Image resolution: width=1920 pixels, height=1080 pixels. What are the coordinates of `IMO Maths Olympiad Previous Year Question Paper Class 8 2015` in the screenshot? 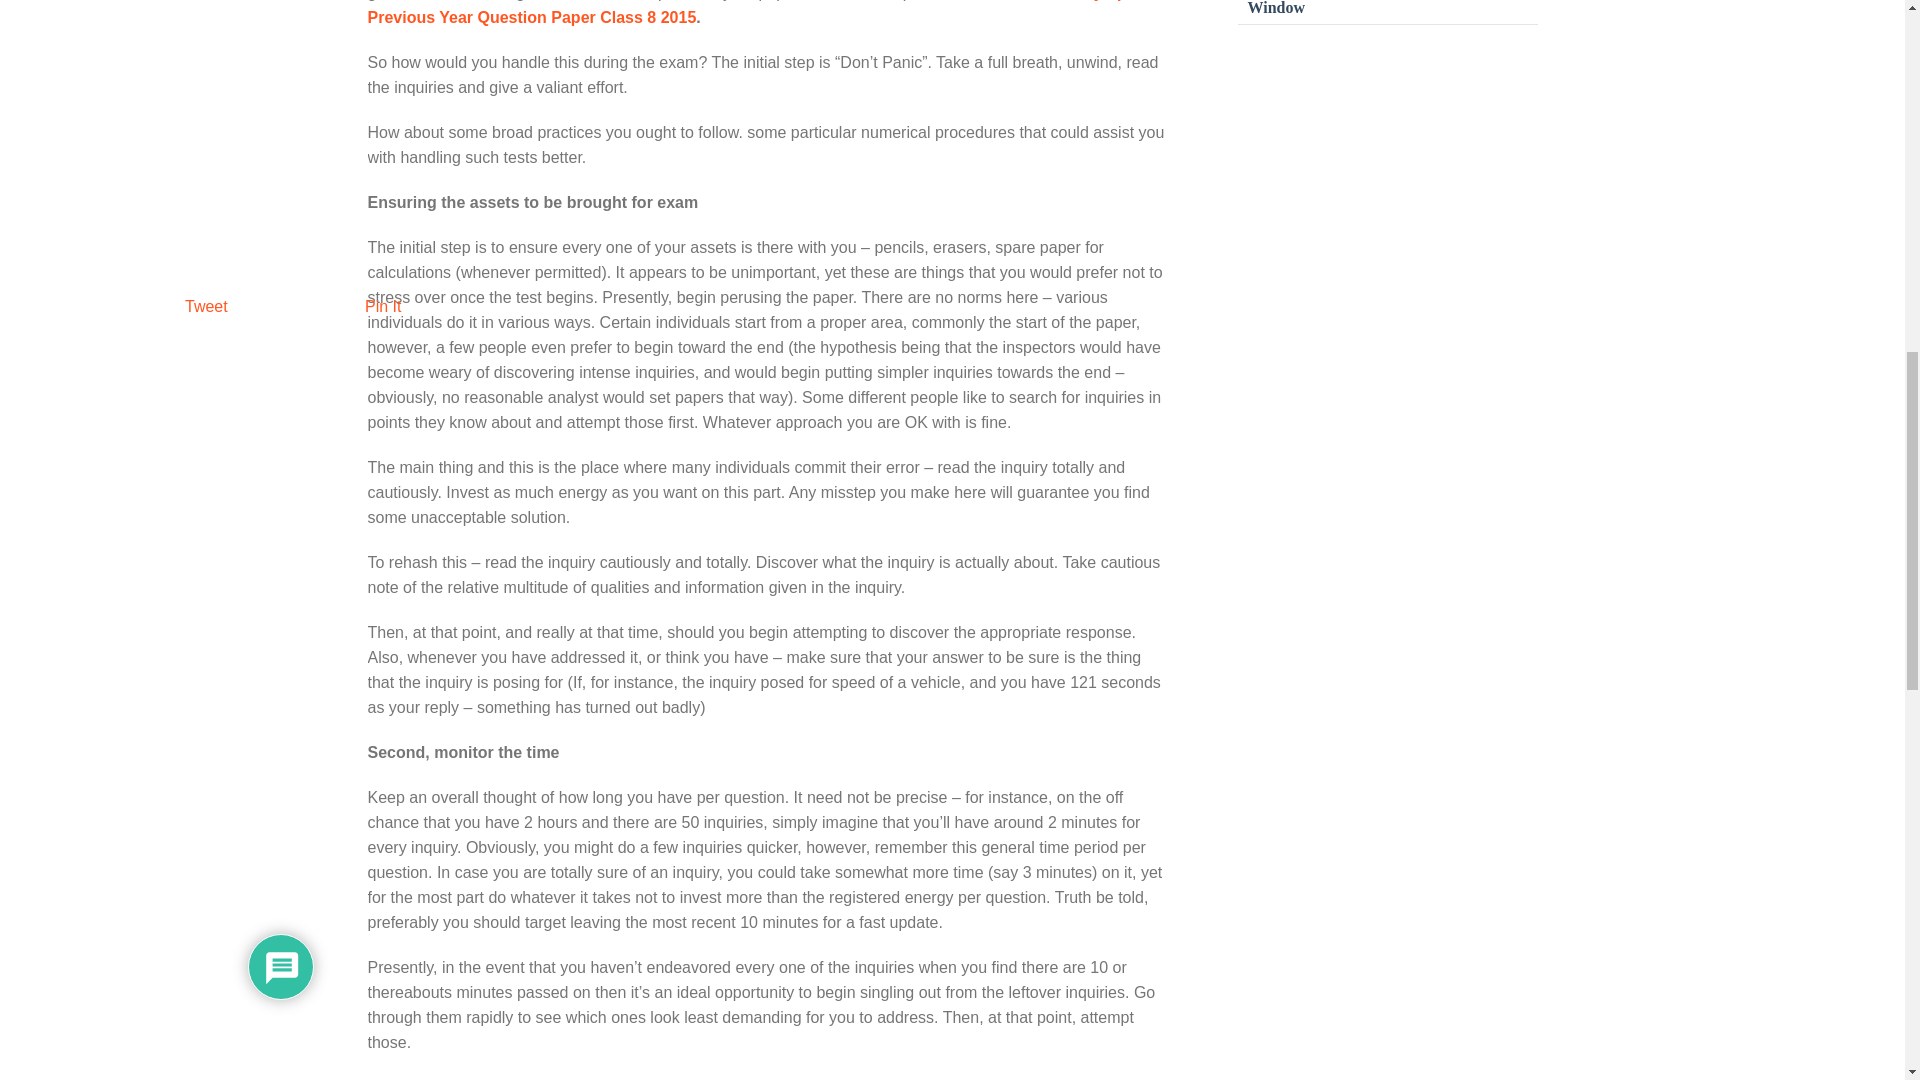 It's located at (759, 12).